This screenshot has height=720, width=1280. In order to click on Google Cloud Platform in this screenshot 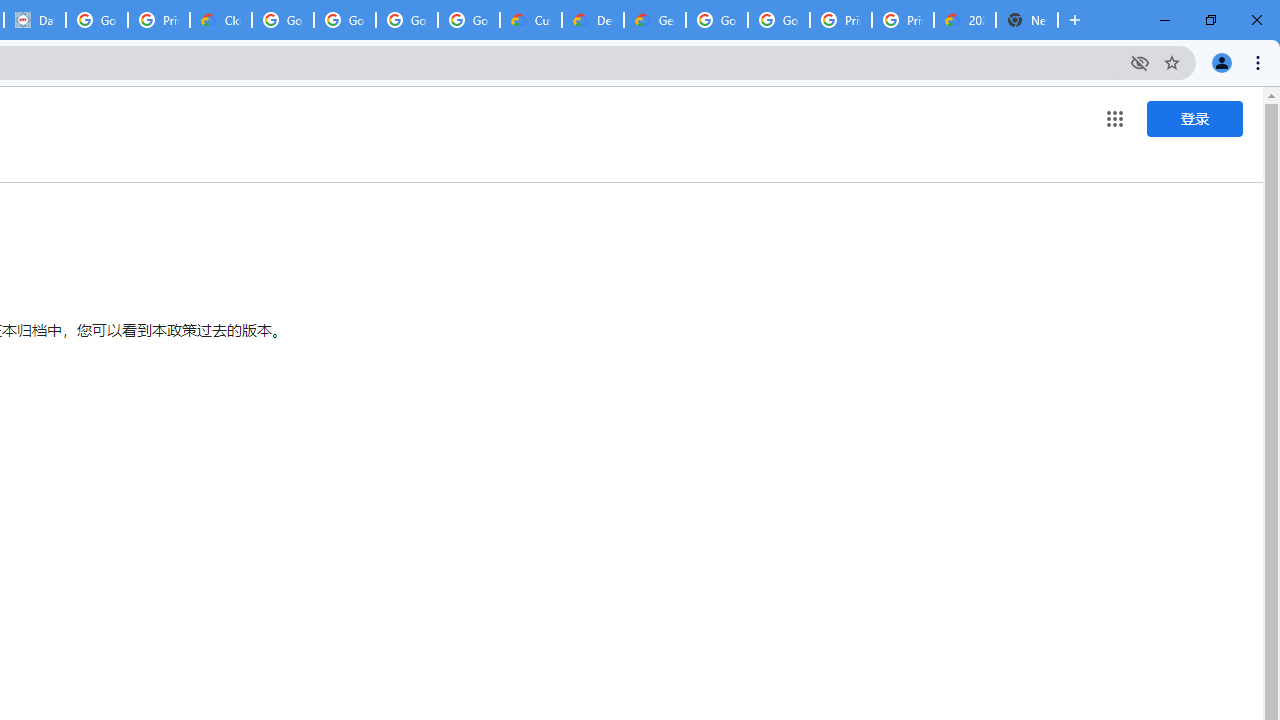, I will do `click(716, 20)`.